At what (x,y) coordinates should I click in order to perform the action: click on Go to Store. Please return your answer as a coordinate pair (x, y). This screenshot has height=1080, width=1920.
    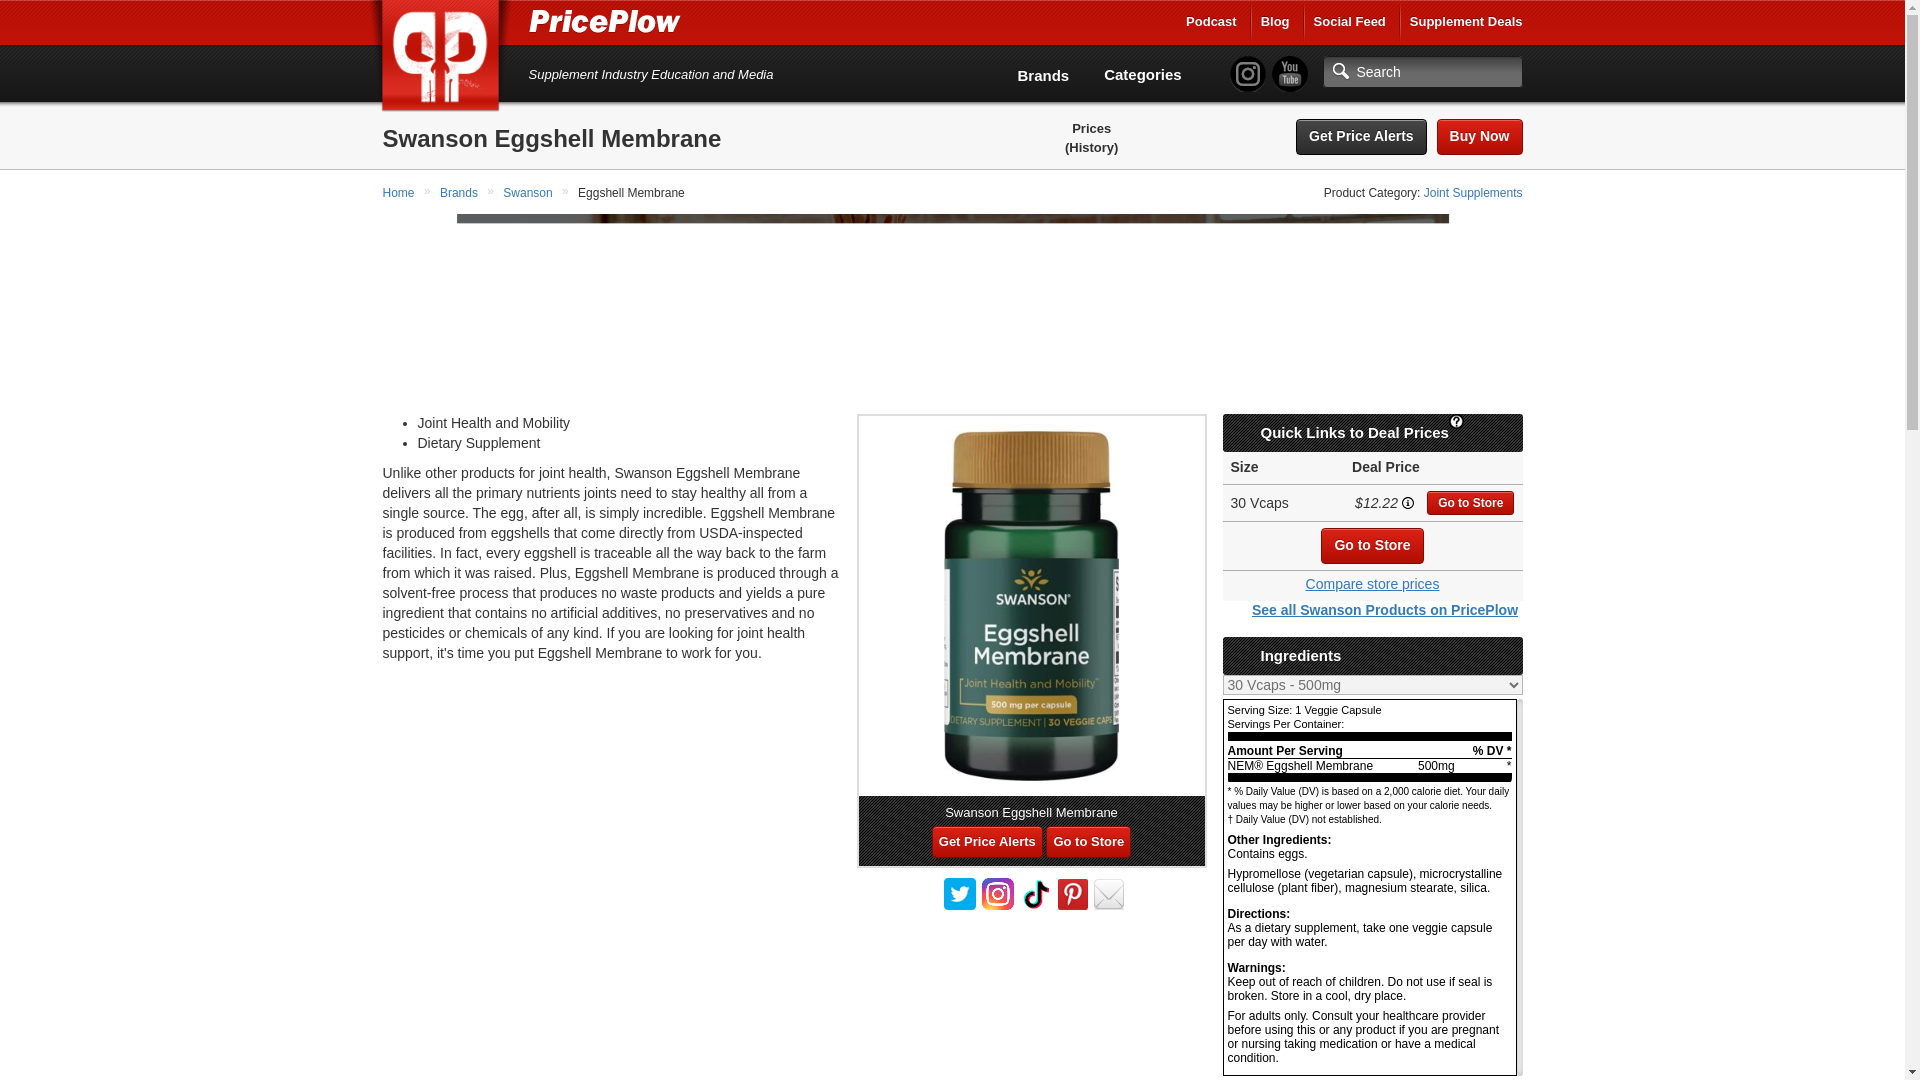
    Looking at the image, I should click on (1470, 503).